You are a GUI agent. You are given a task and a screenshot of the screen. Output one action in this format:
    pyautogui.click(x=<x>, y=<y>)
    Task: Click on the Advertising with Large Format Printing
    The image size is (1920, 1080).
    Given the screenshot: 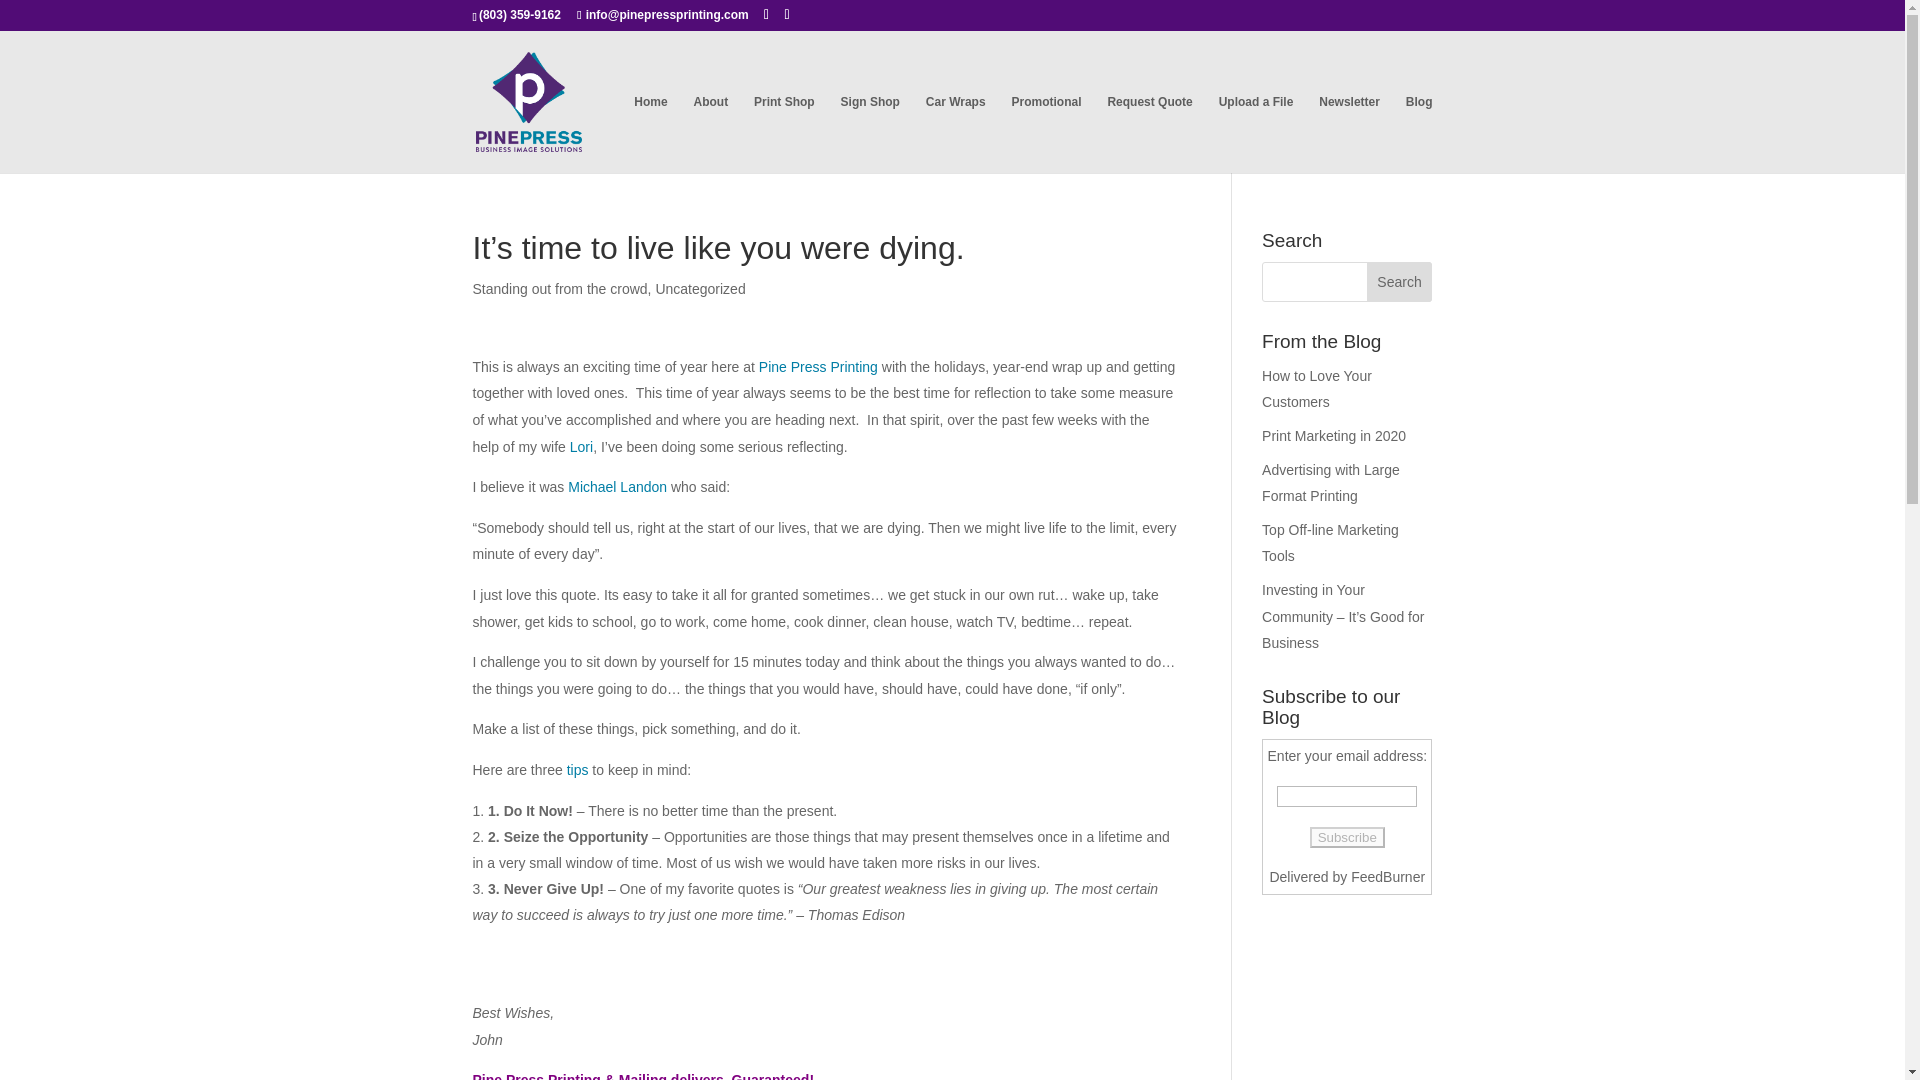 What is the action you would take?
    pyautogui.click(x=1330, y=484)
    